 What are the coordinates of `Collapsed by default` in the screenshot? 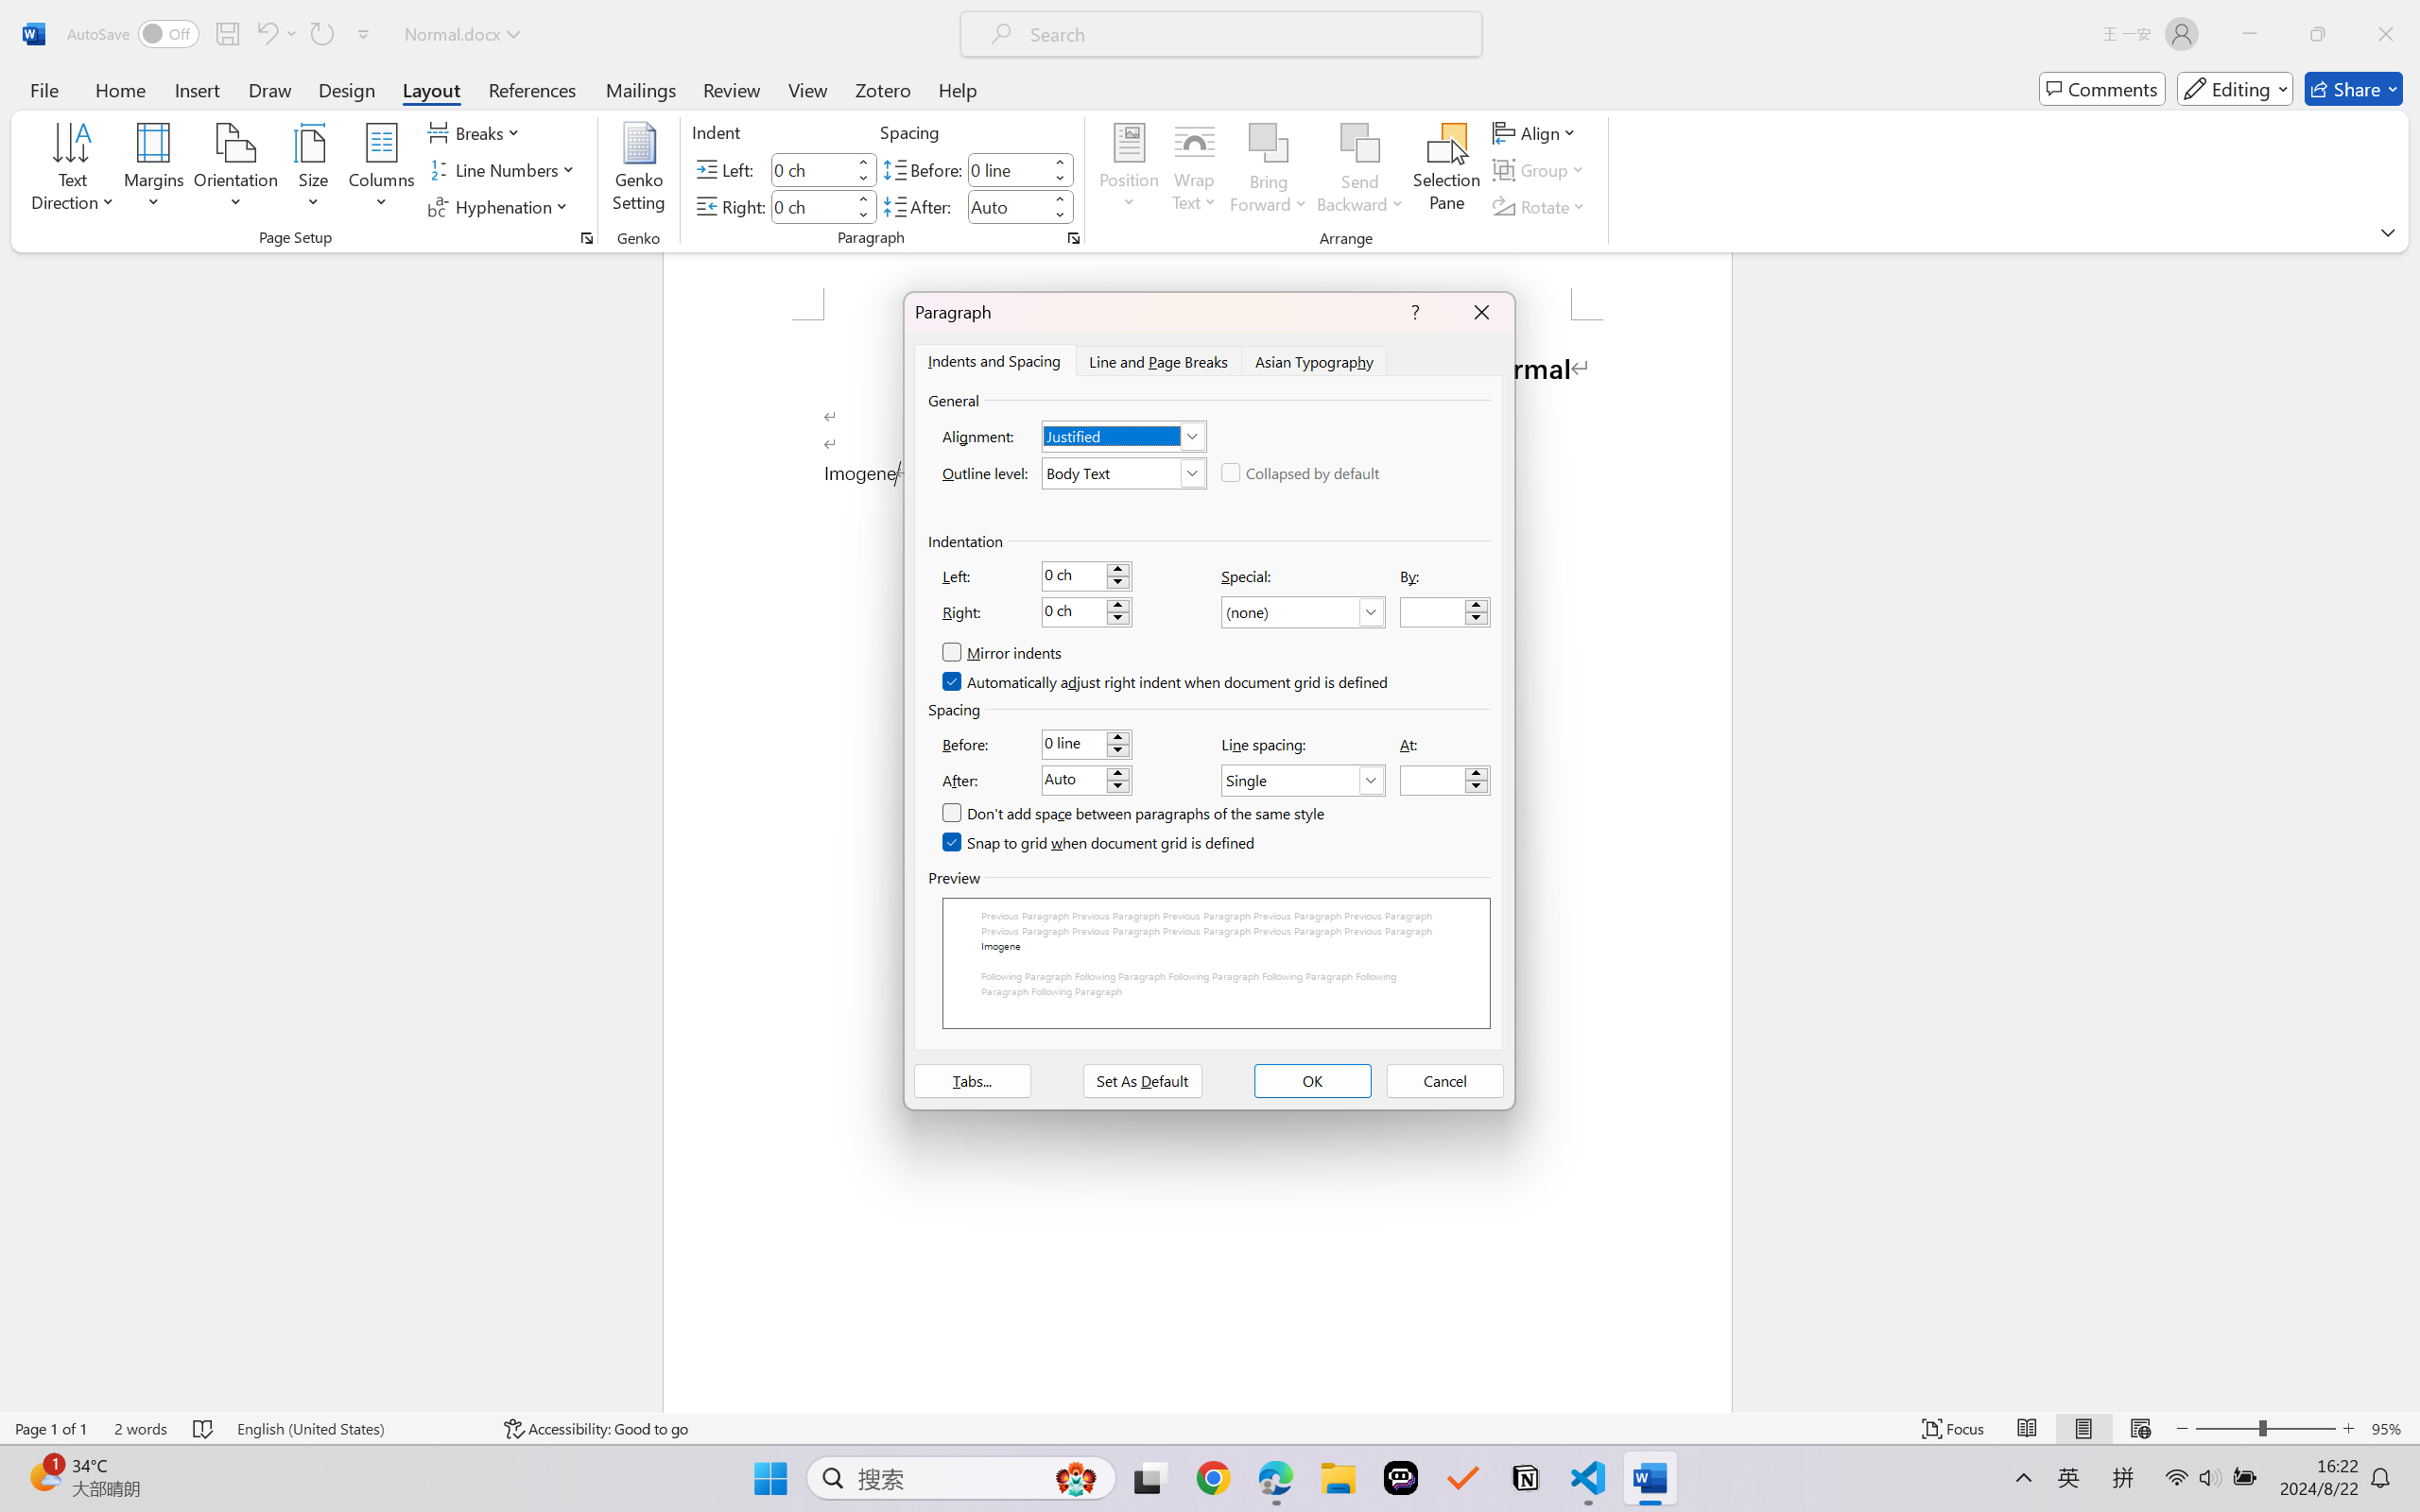 It's located at (1301, 472).